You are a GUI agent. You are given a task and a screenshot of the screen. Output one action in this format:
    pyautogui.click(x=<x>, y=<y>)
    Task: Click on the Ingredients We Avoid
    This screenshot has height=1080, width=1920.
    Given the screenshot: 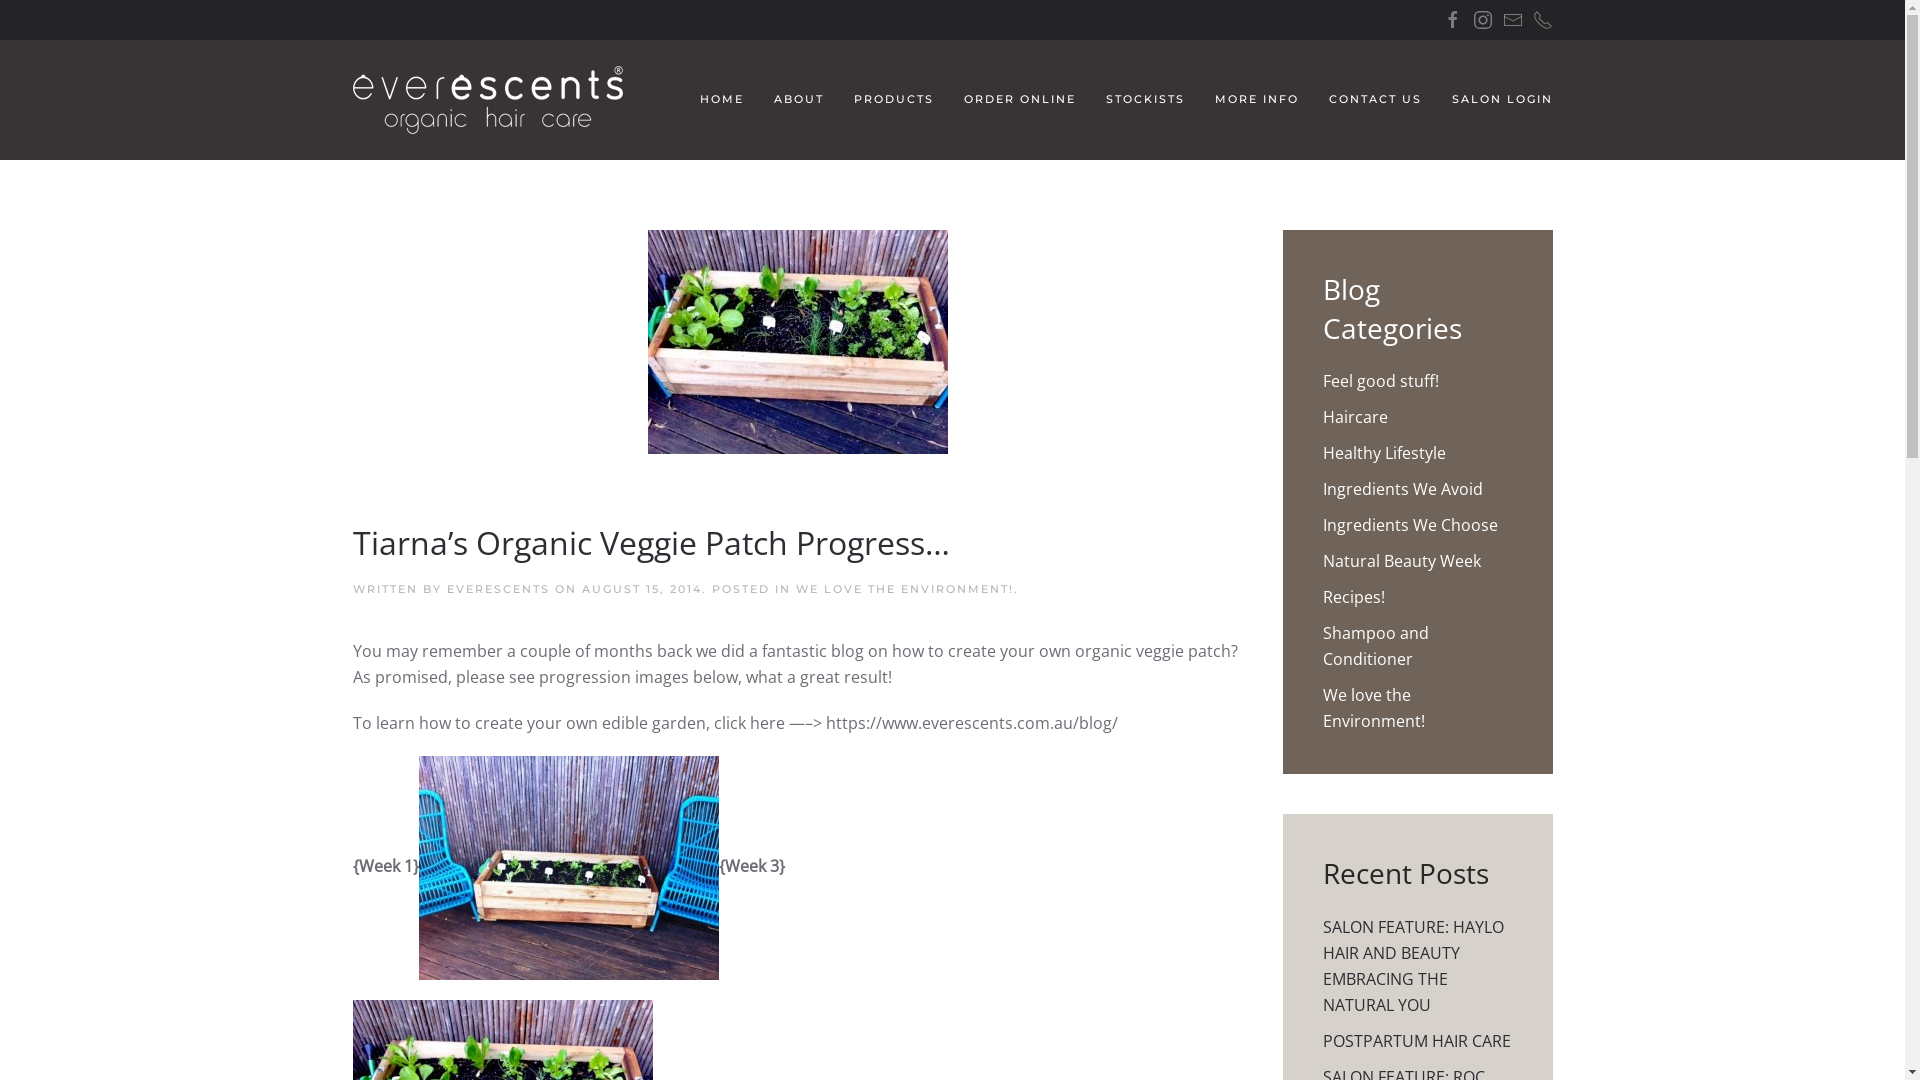 What is the action you would take?
    pyautogui.click(x=1402, y=489)
    